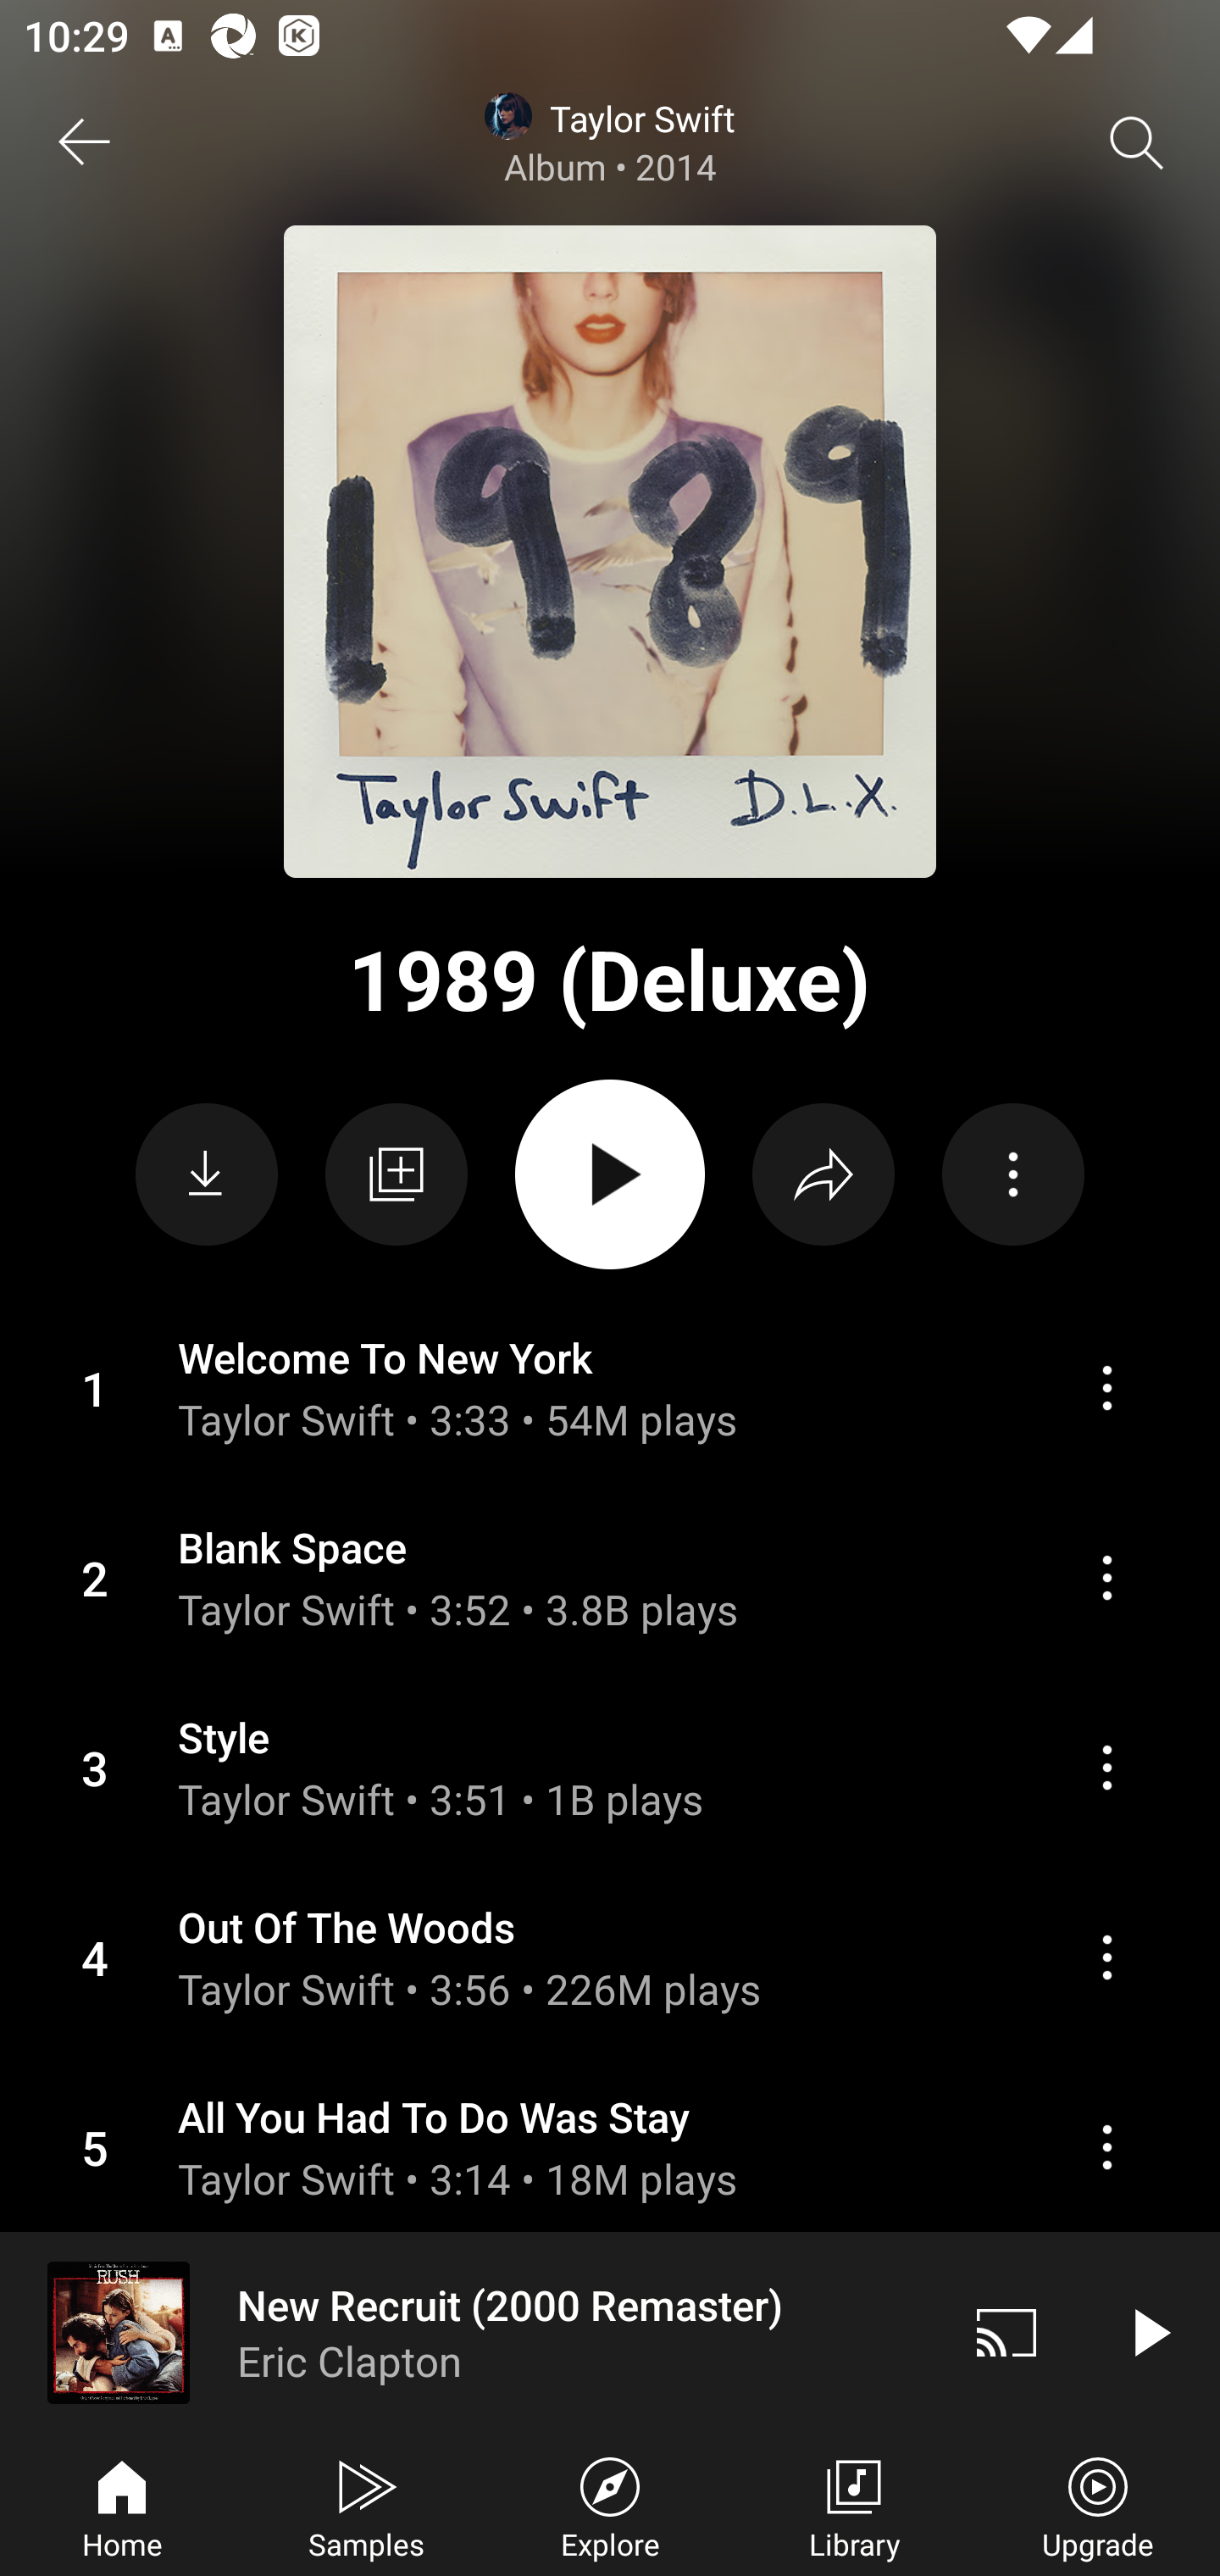  I want to click on Home, so click(122, 2505).